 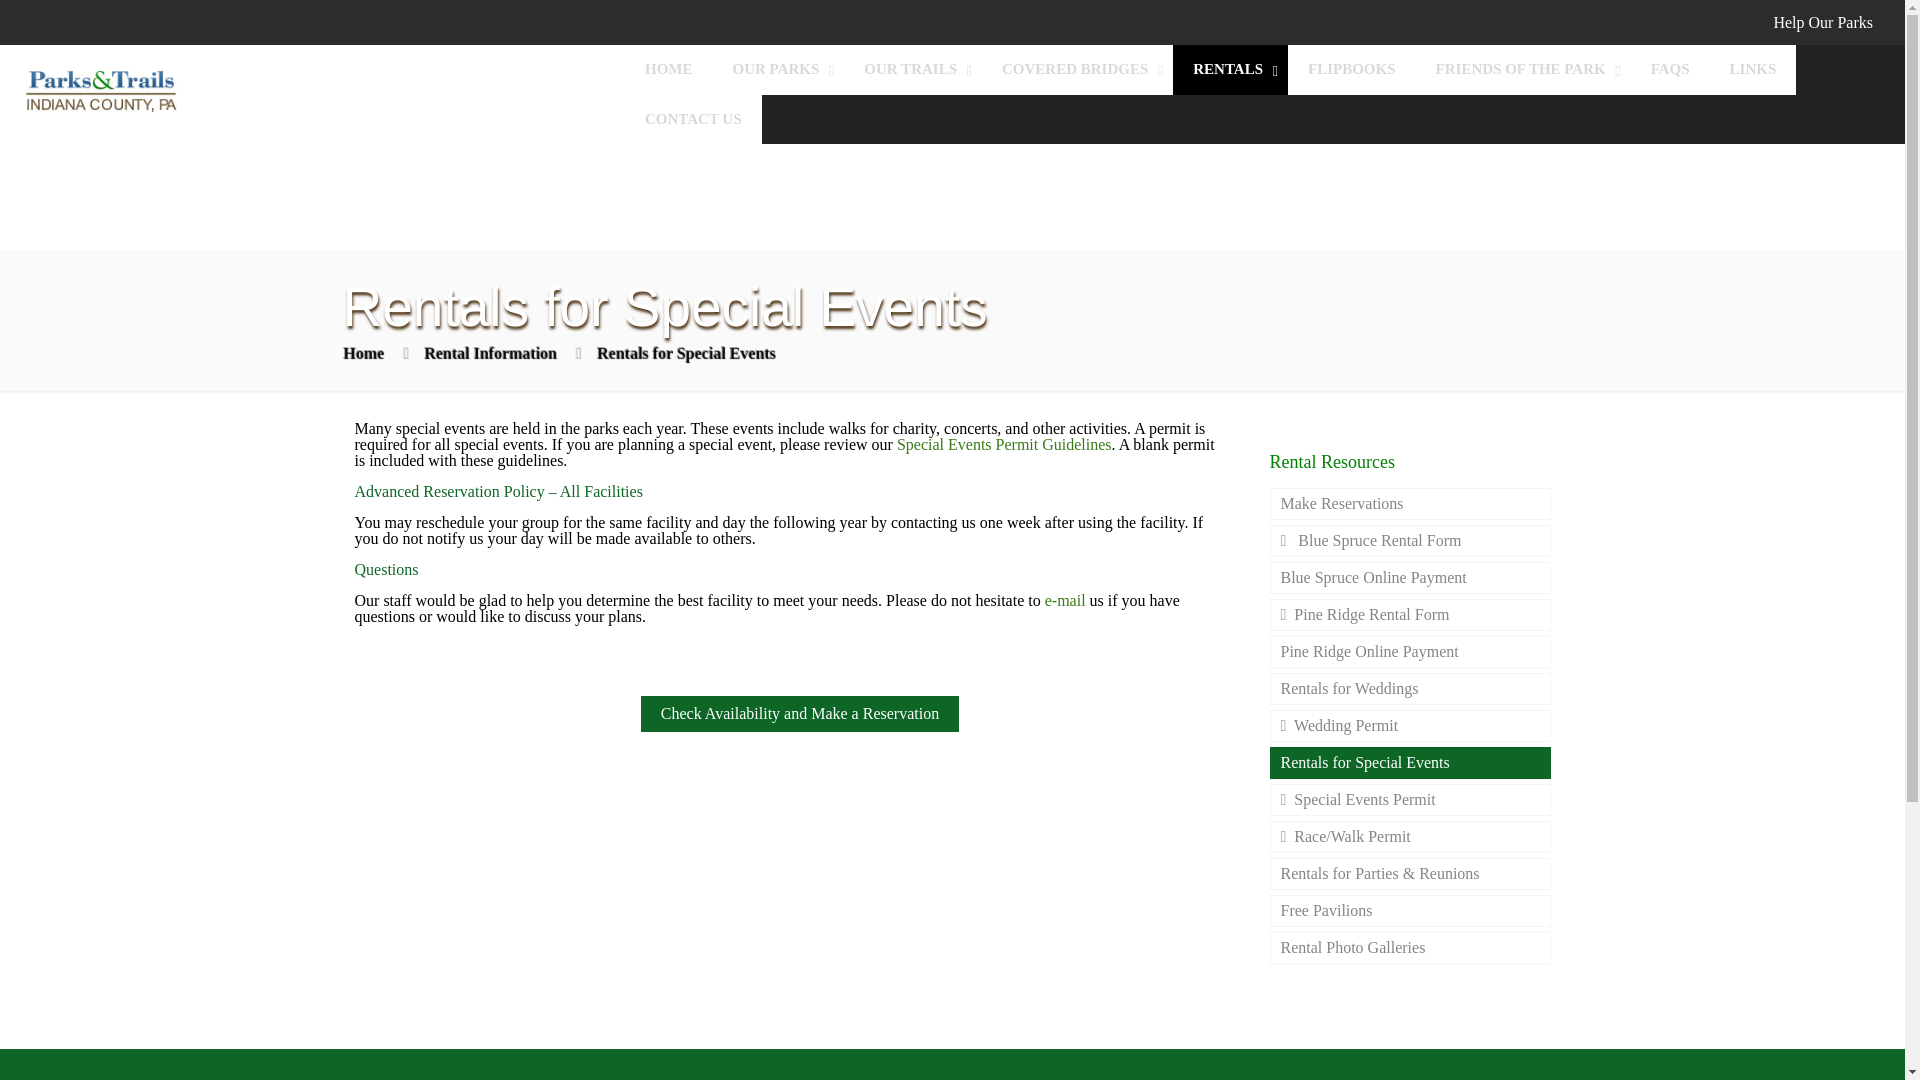 I want to click on HOME, so click(x=668, y=70).